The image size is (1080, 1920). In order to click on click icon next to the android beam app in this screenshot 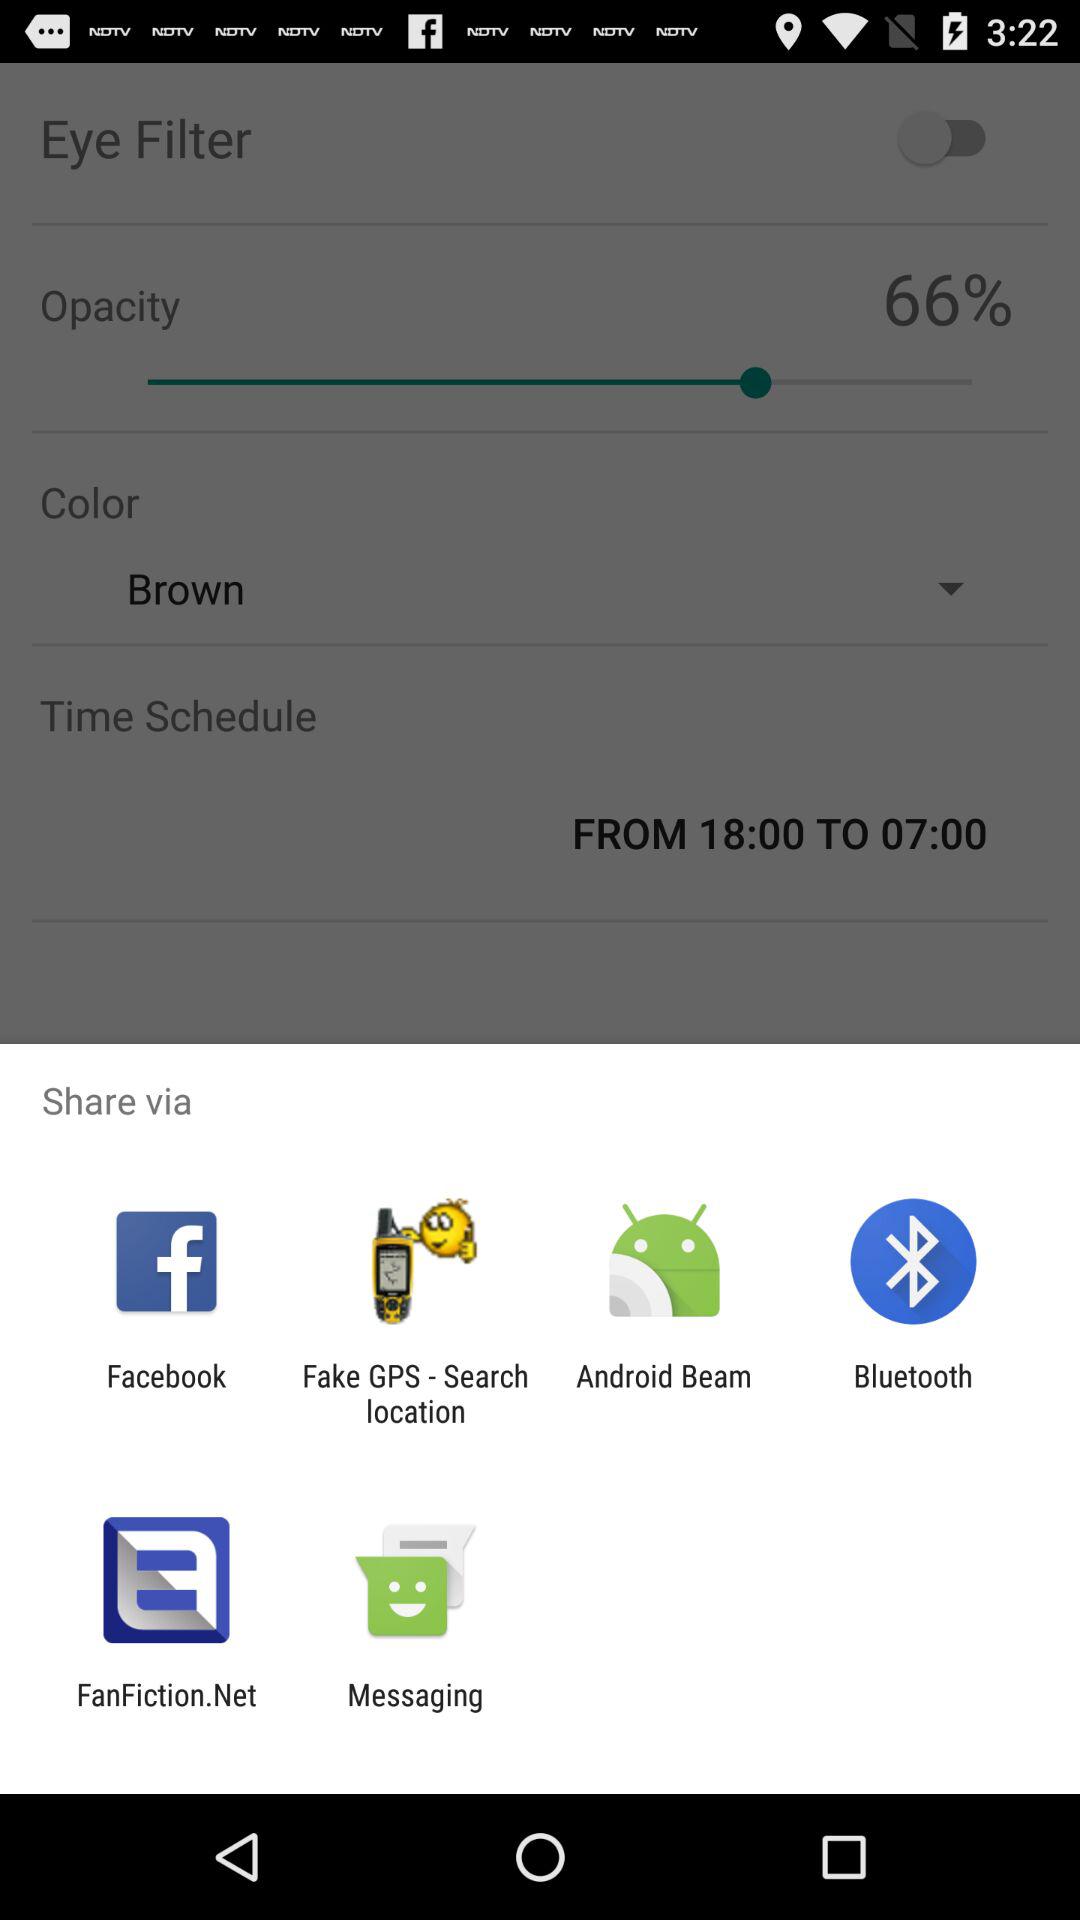, I will do `click(415, 1393)`.